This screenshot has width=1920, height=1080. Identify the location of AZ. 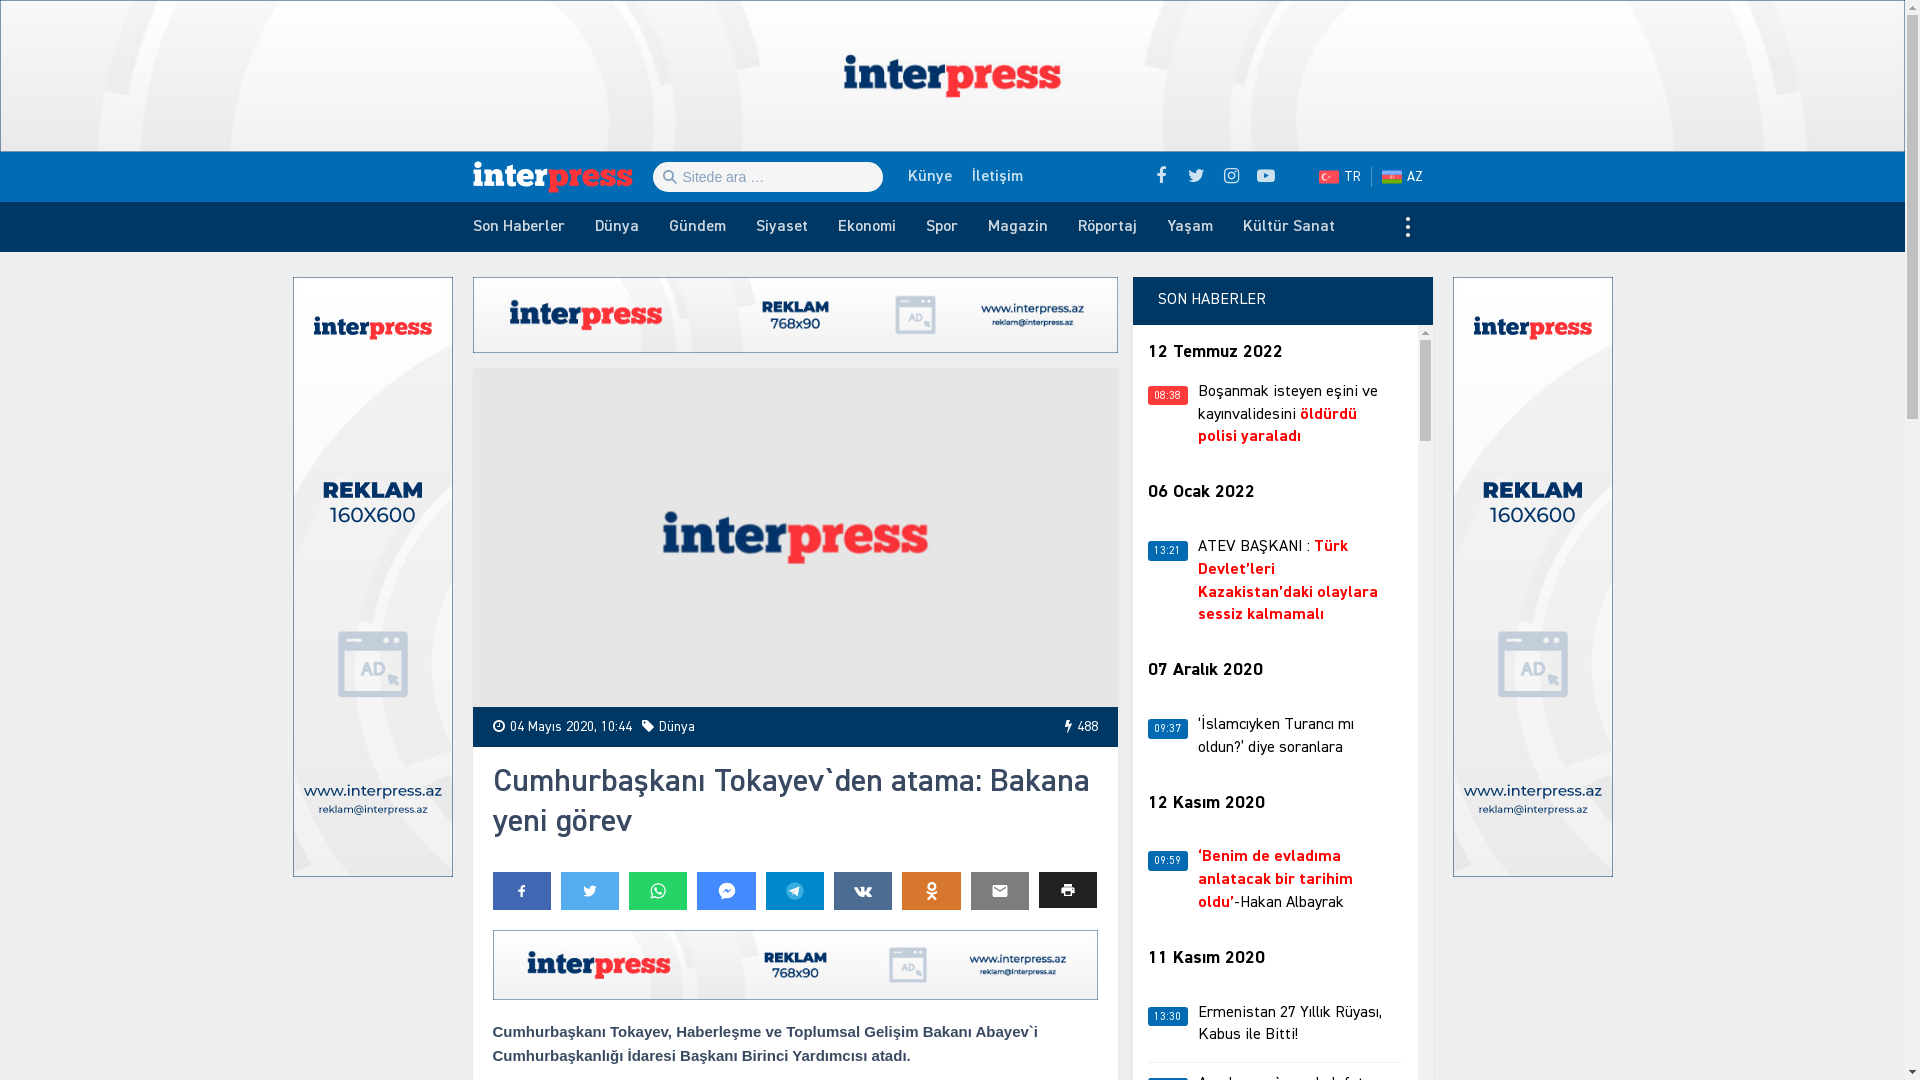
(1408, 176).